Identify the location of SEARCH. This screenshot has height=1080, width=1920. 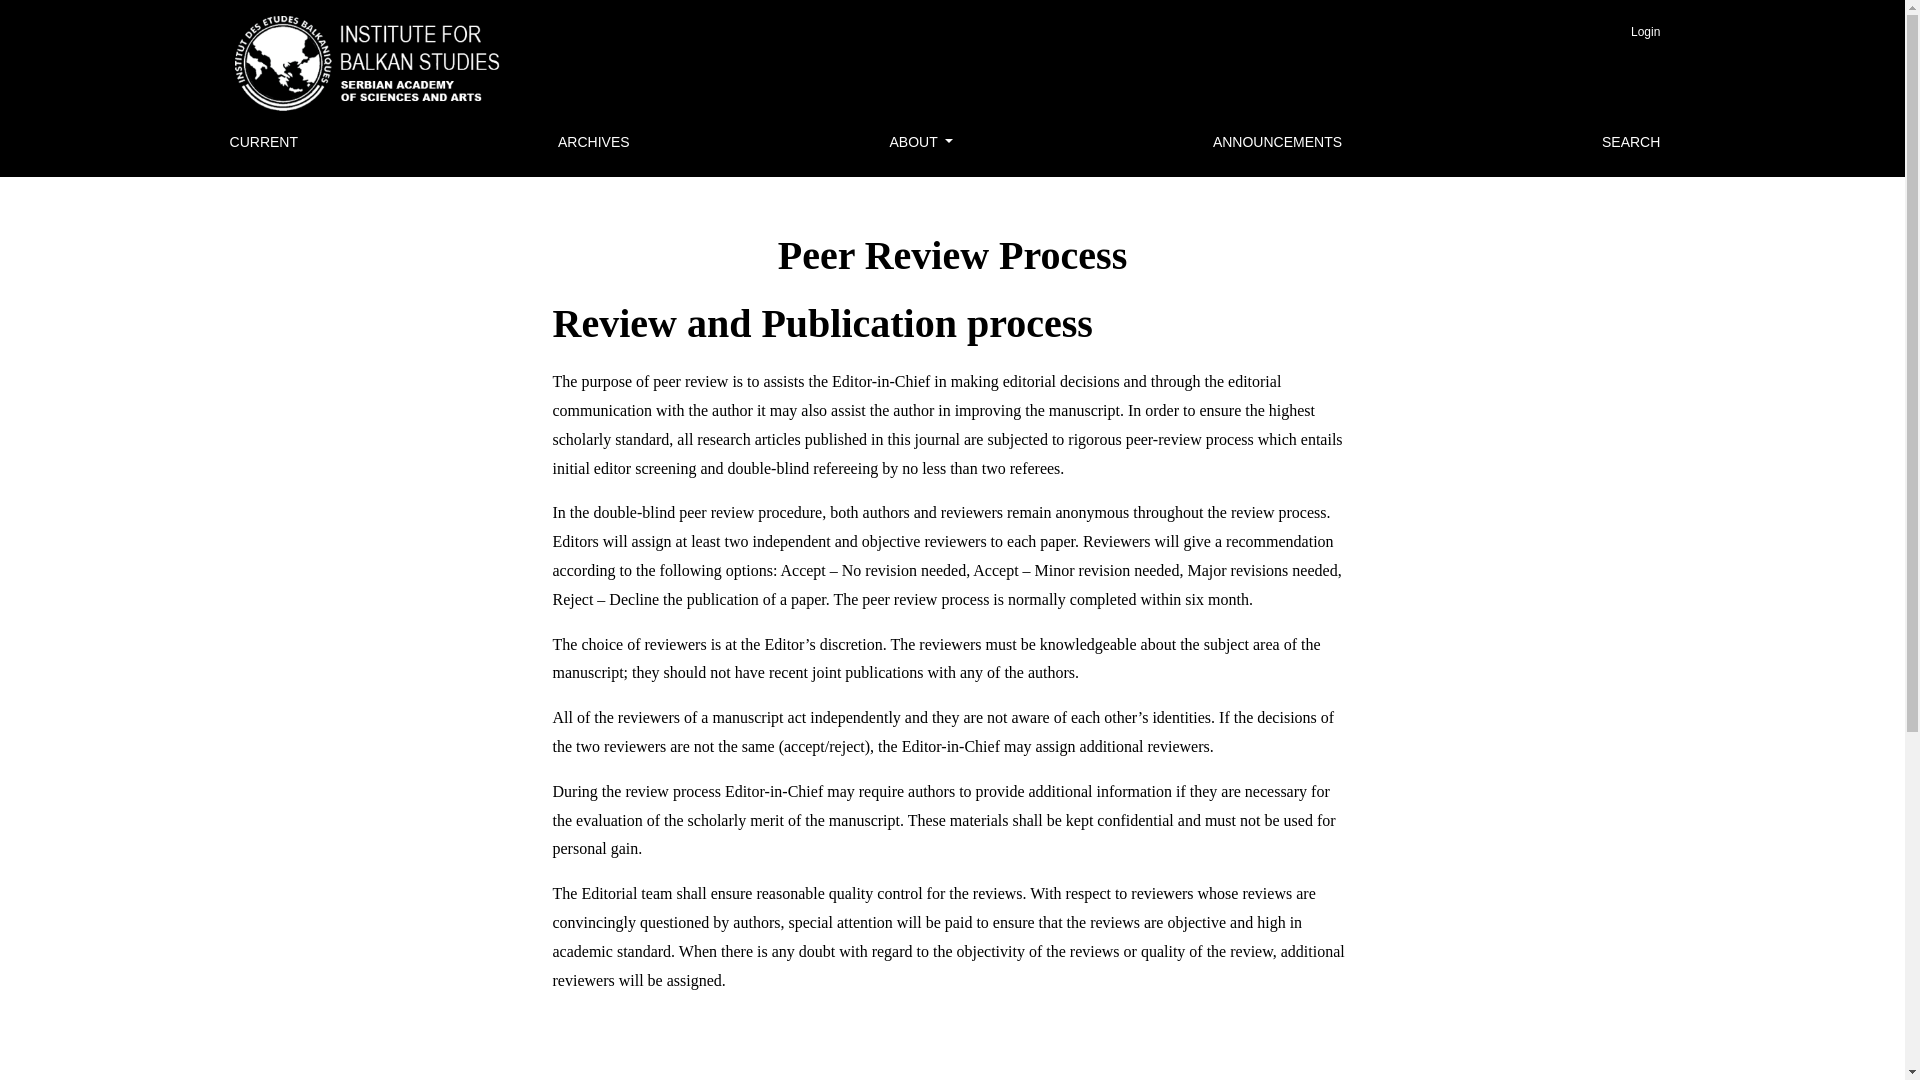
(1630, 142).